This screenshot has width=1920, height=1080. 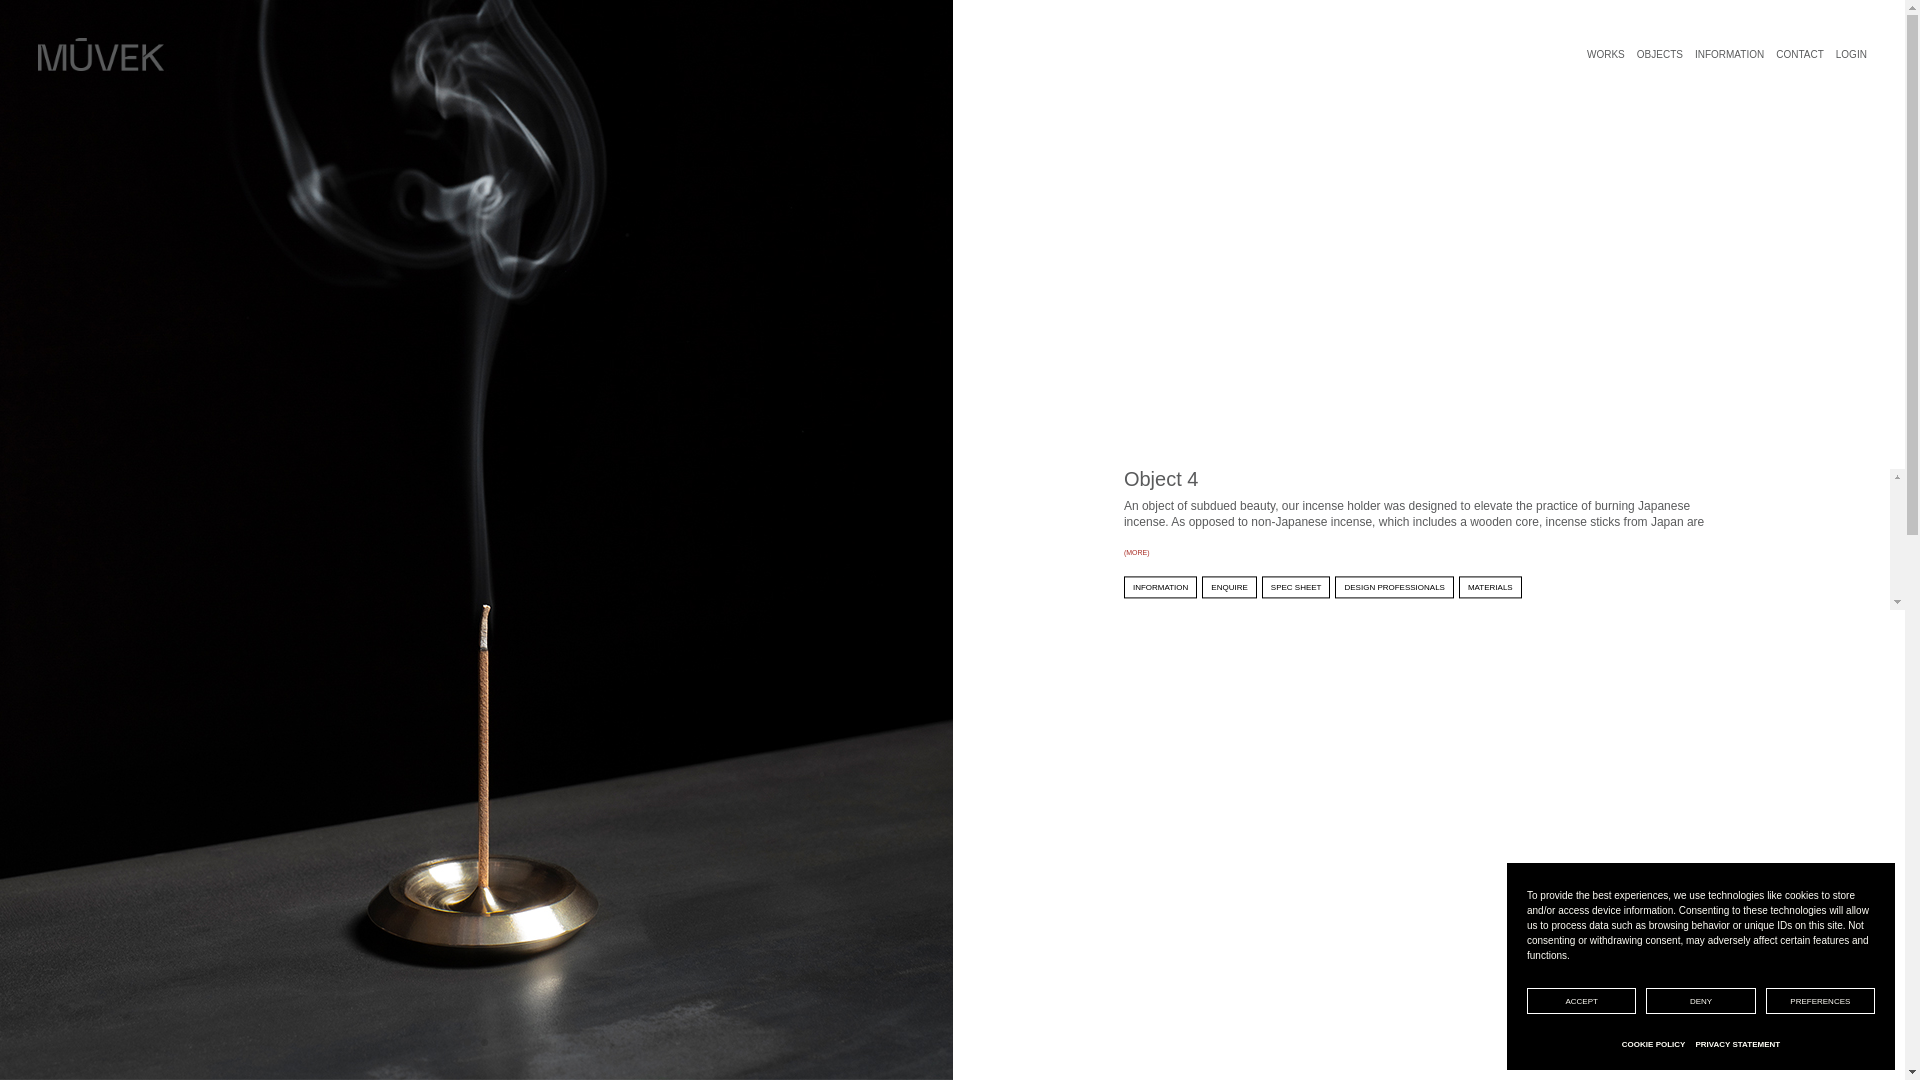 What do you see at coordinates (1800, 58) in the screenshot?
I see `CONTACT` at bounding box center [1800, 58].